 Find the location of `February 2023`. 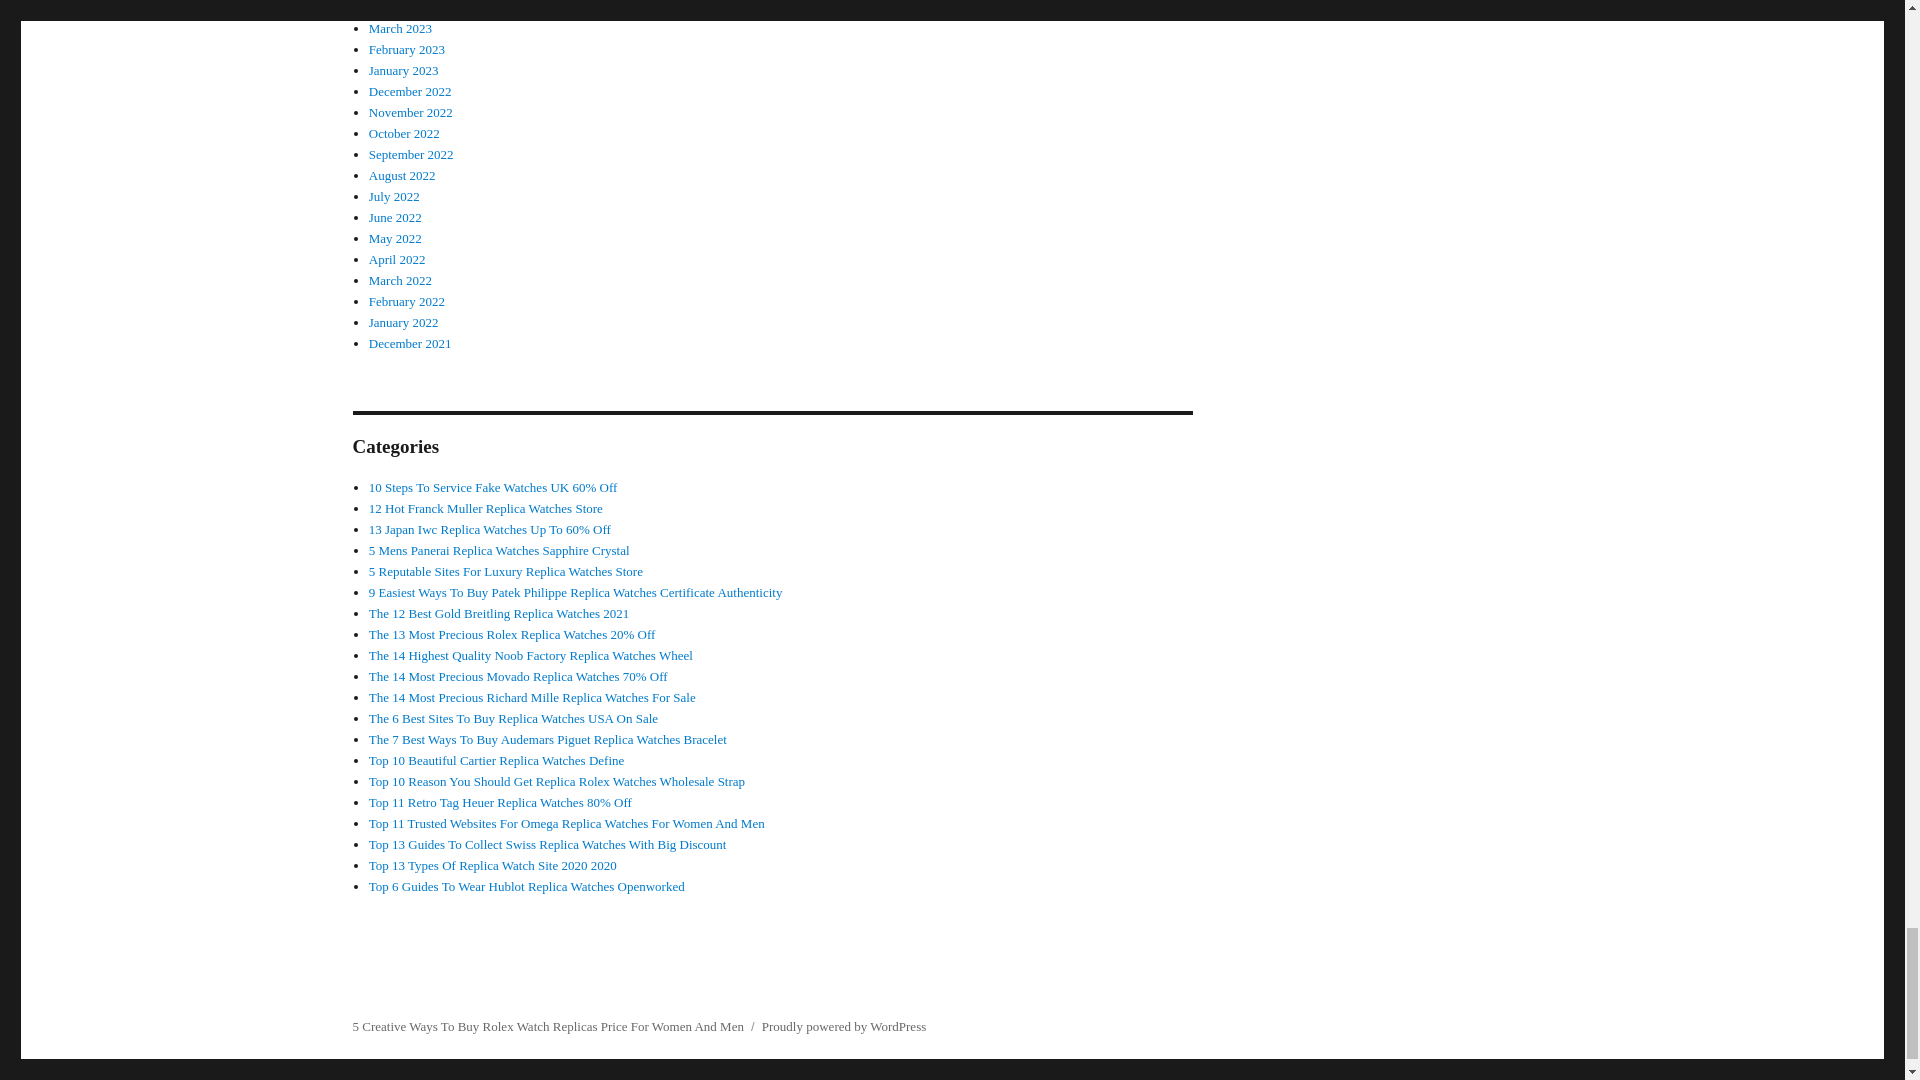

February 2023 is located at coordinates (406, 50).